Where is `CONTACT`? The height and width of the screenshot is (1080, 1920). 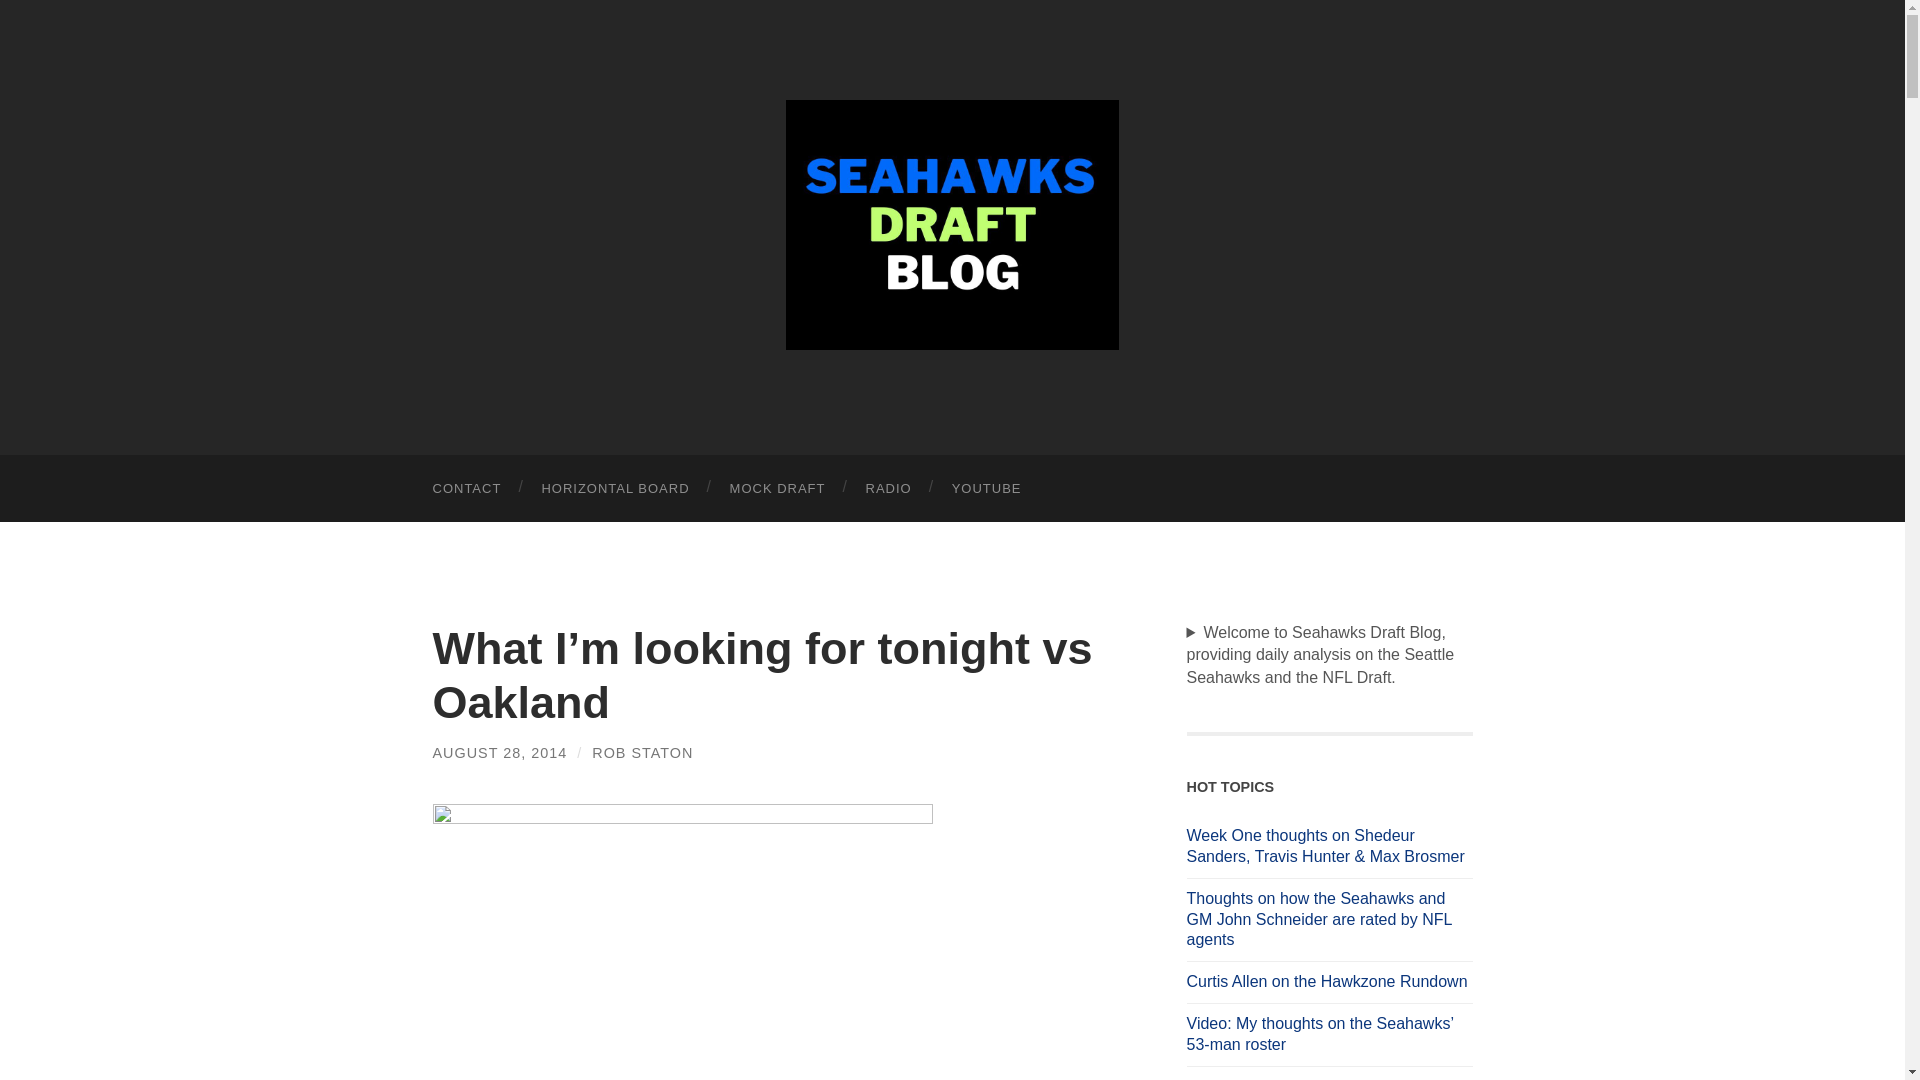 CONTACT is located at coordinates (466, 488).